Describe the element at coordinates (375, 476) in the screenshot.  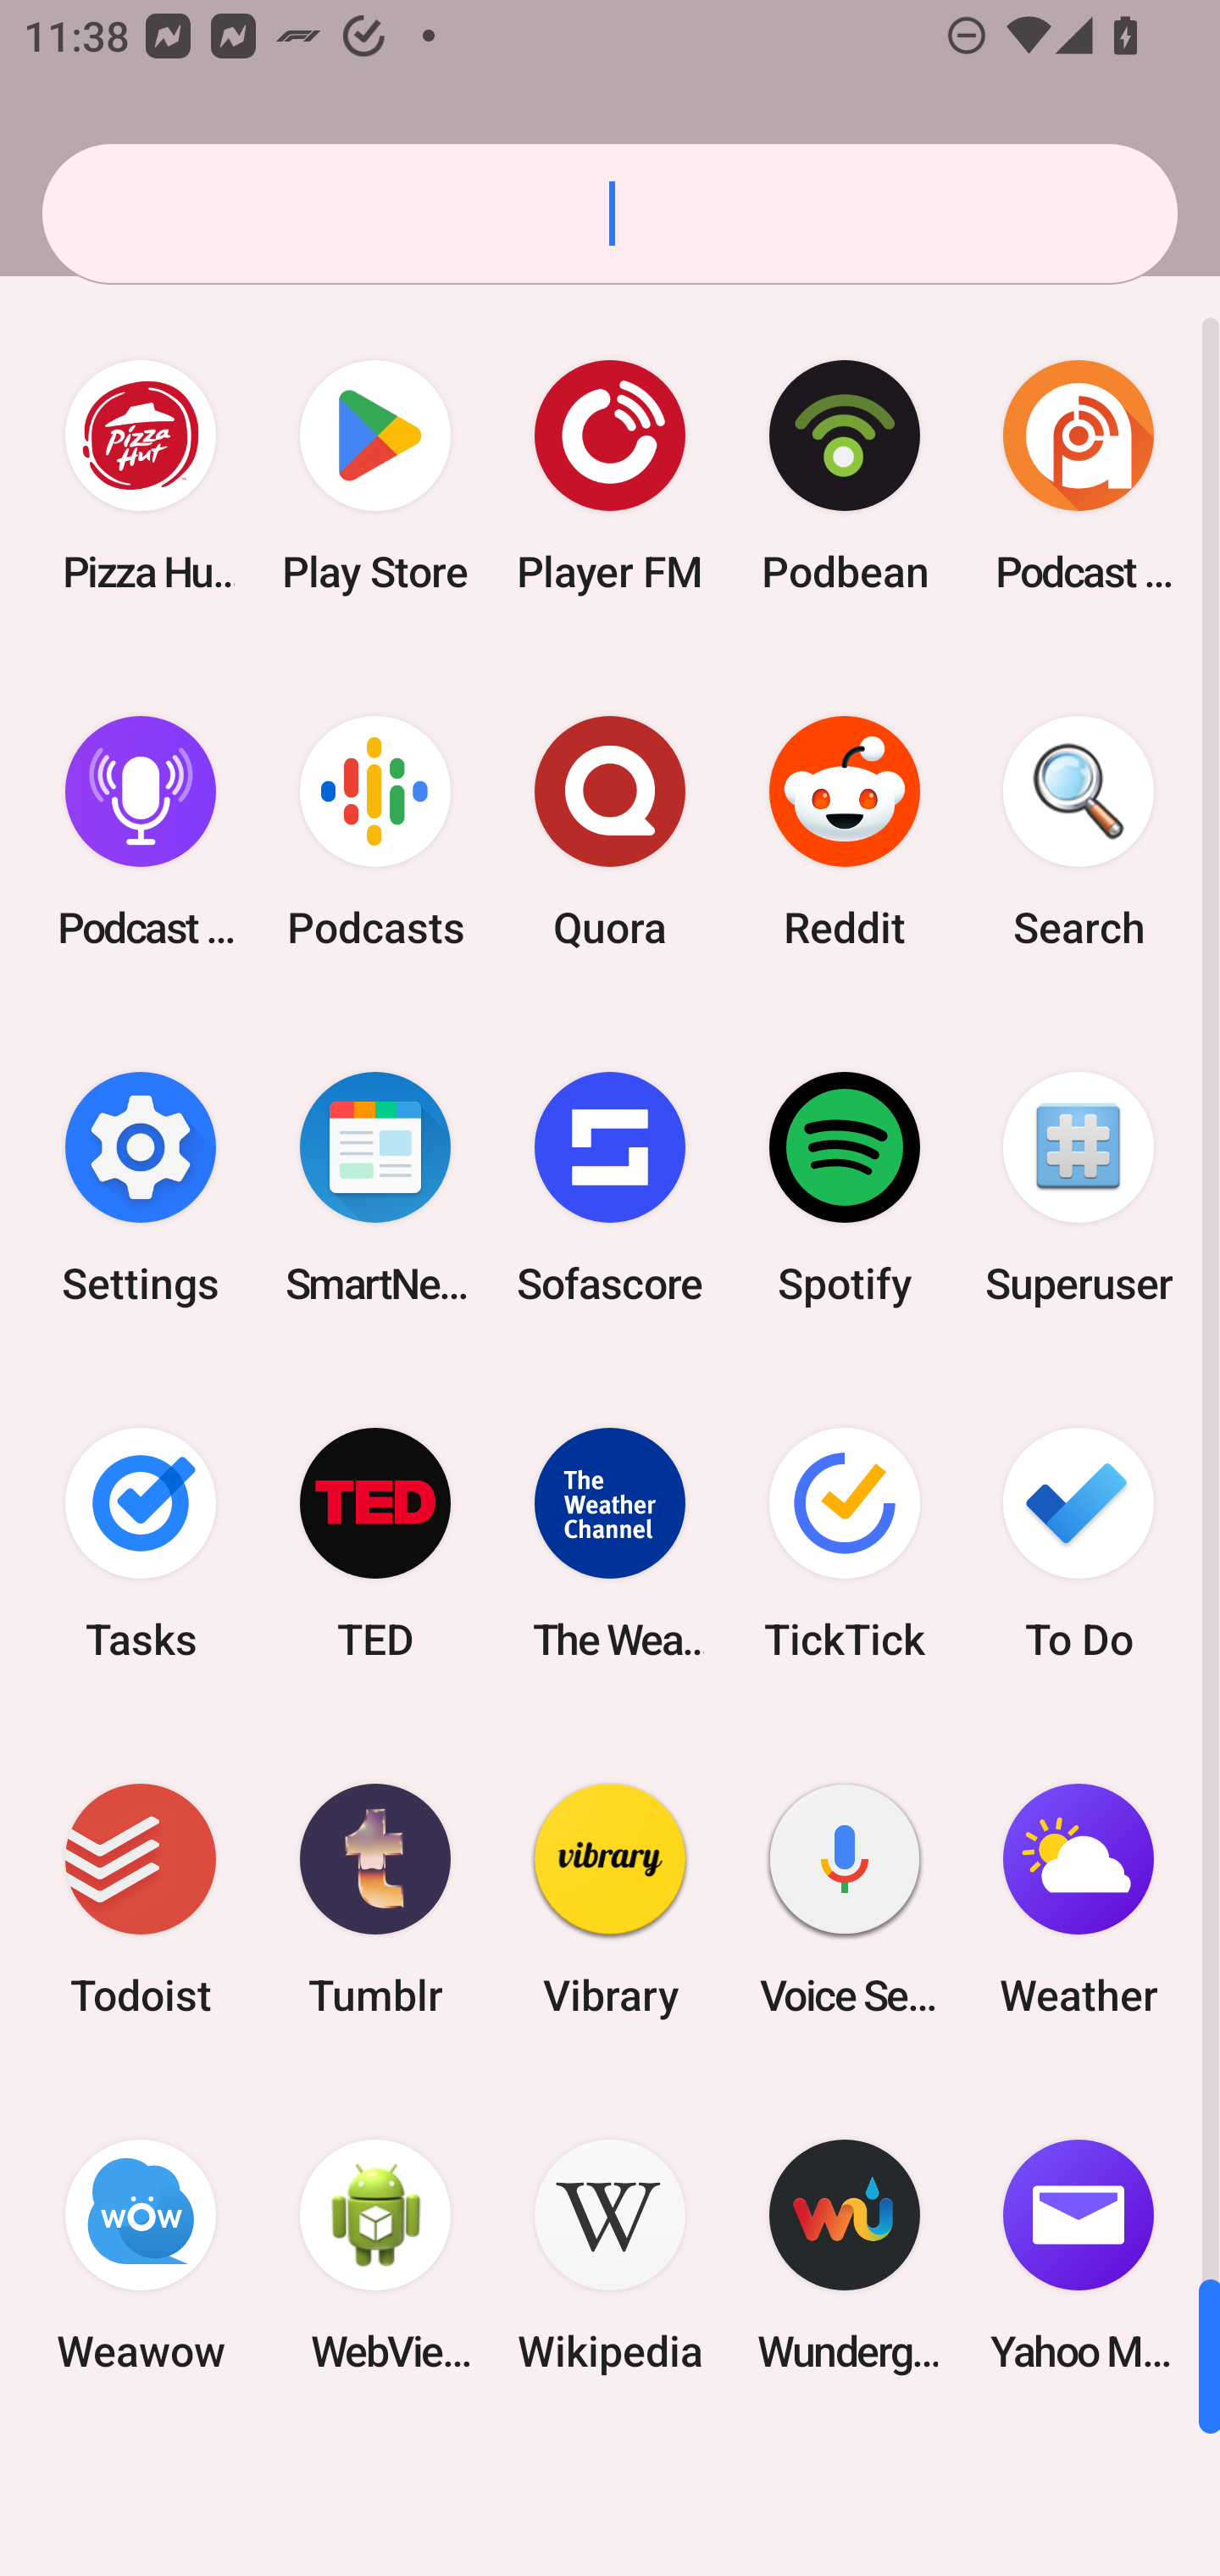
I see `Play Store` at that location.